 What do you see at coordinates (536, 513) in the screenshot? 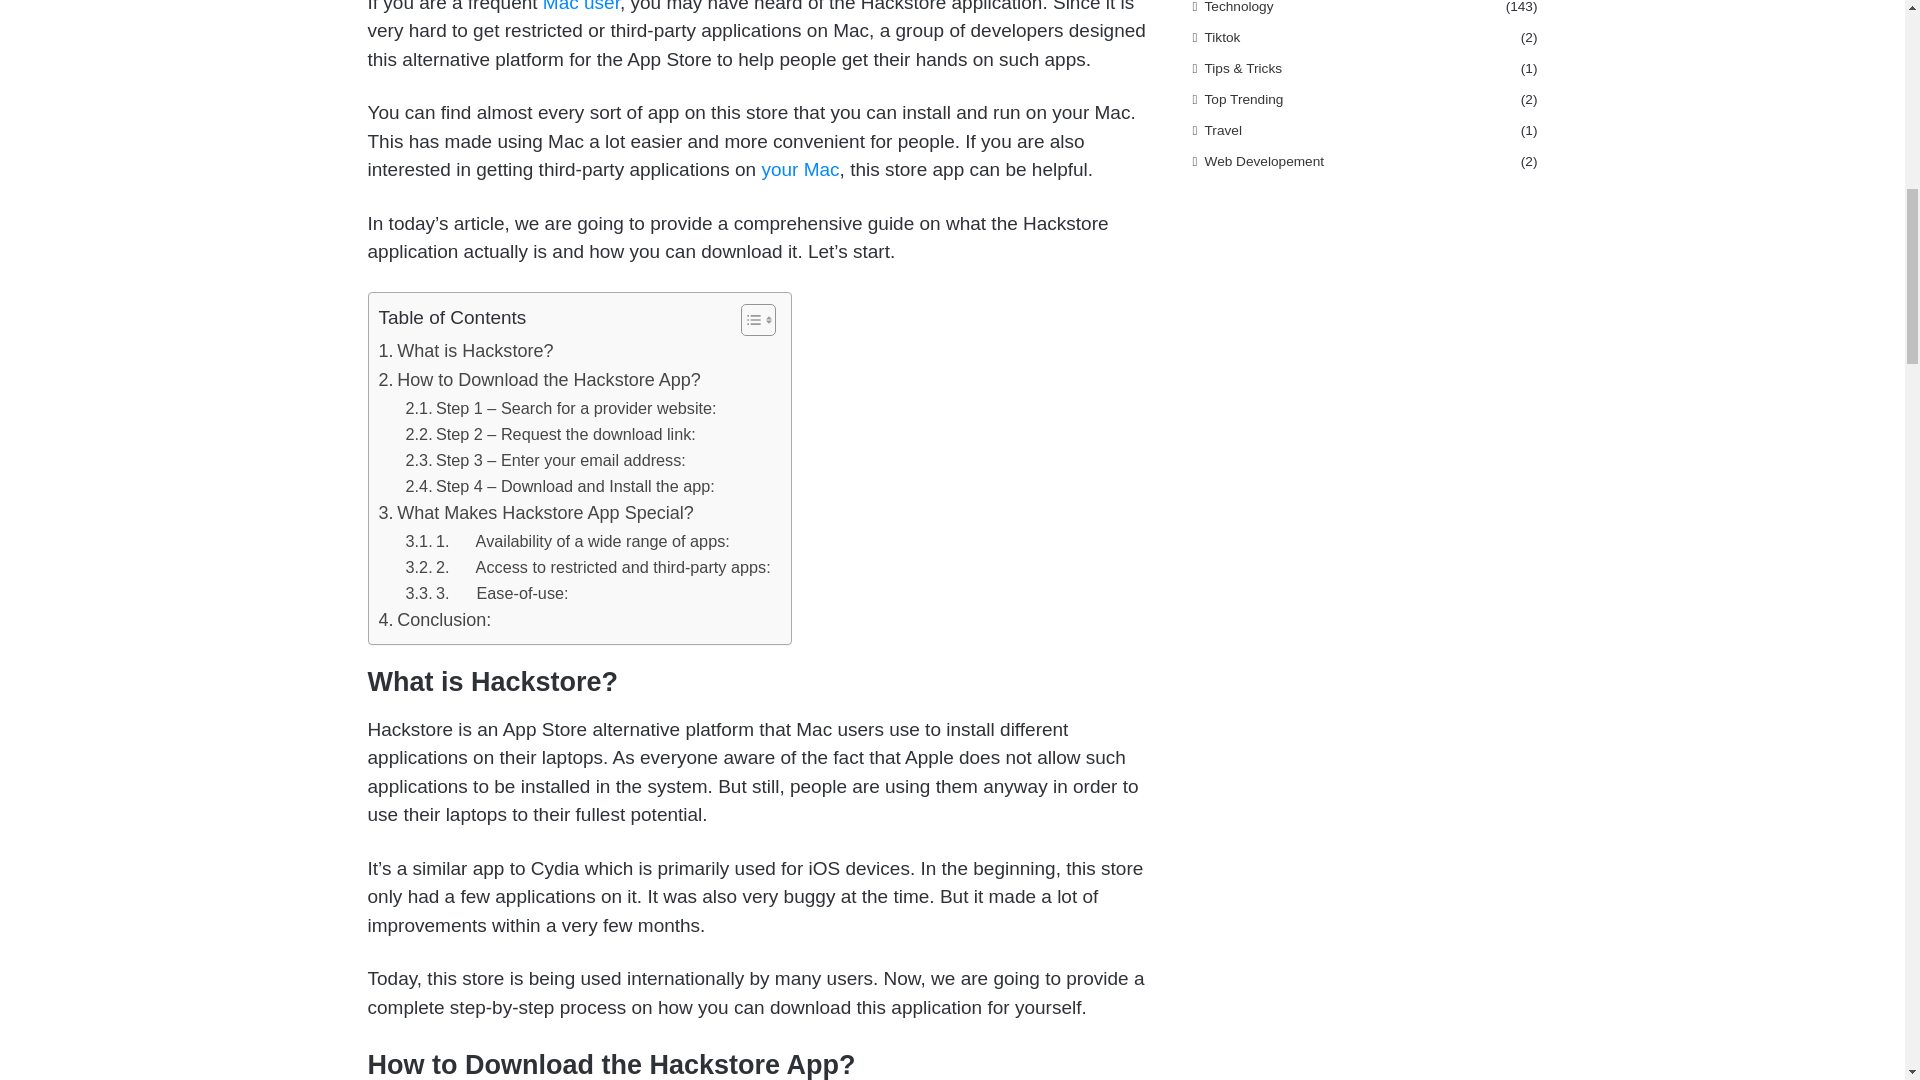
I see `What Makes Hackstore App Special?` at bounding box center [536, 513].